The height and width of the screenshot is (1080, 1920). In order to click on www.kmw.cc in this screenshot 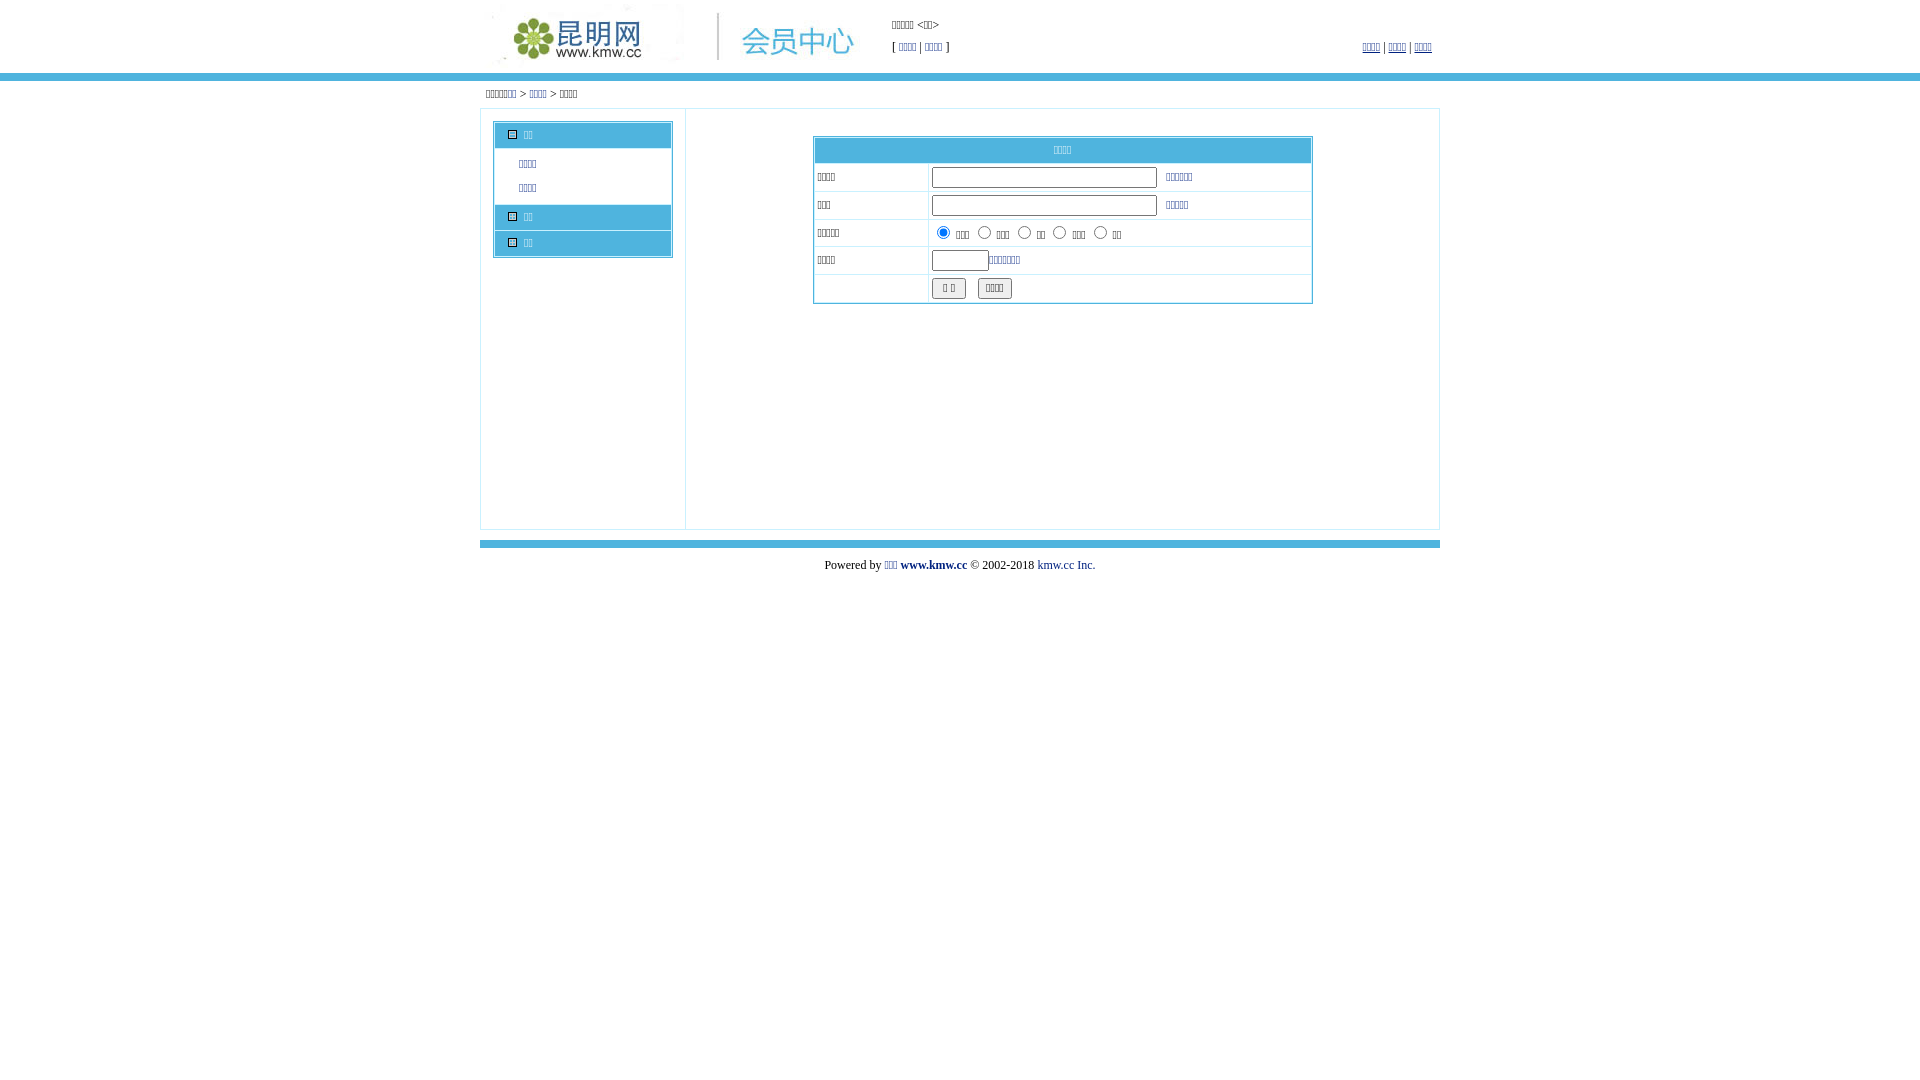, I will do `click(934, 565)`.